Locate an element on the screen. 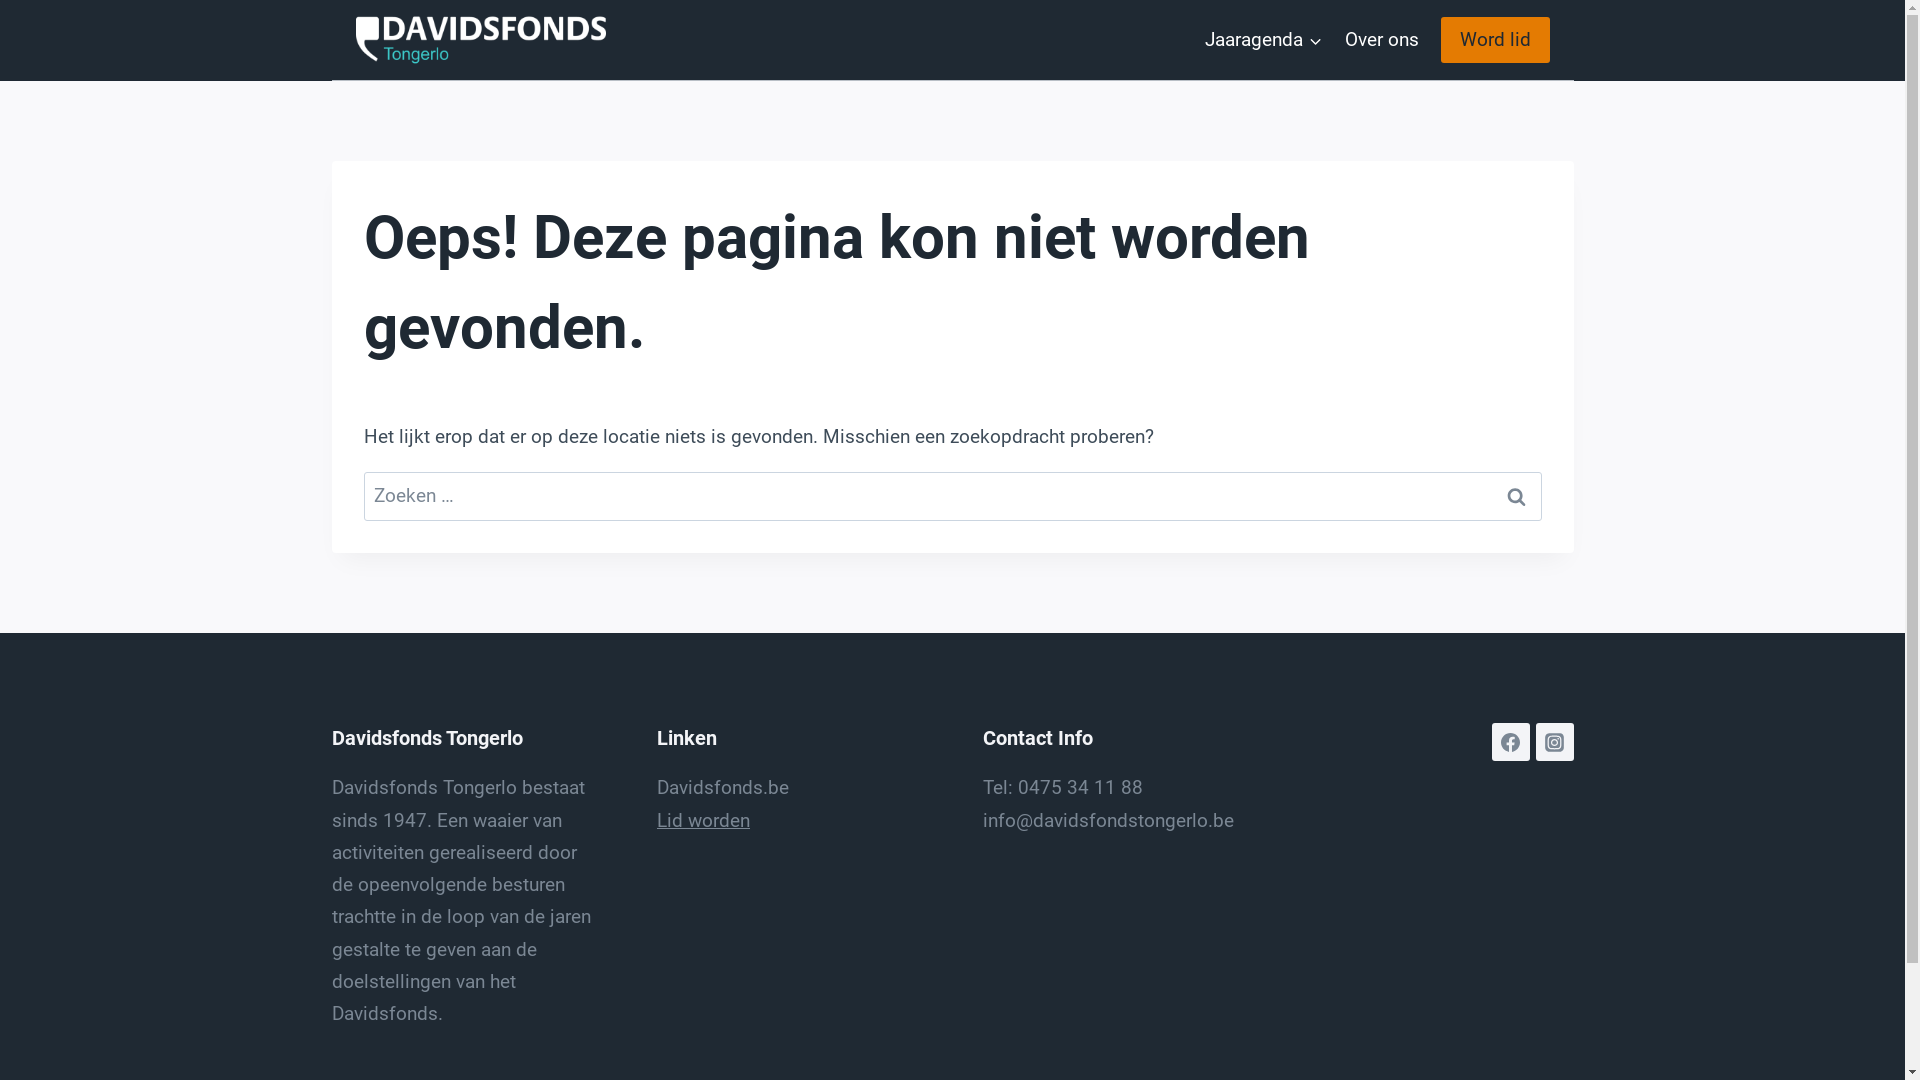 The image size is (1920, 1080). Zoeken is located at coordinates (1517, 496).